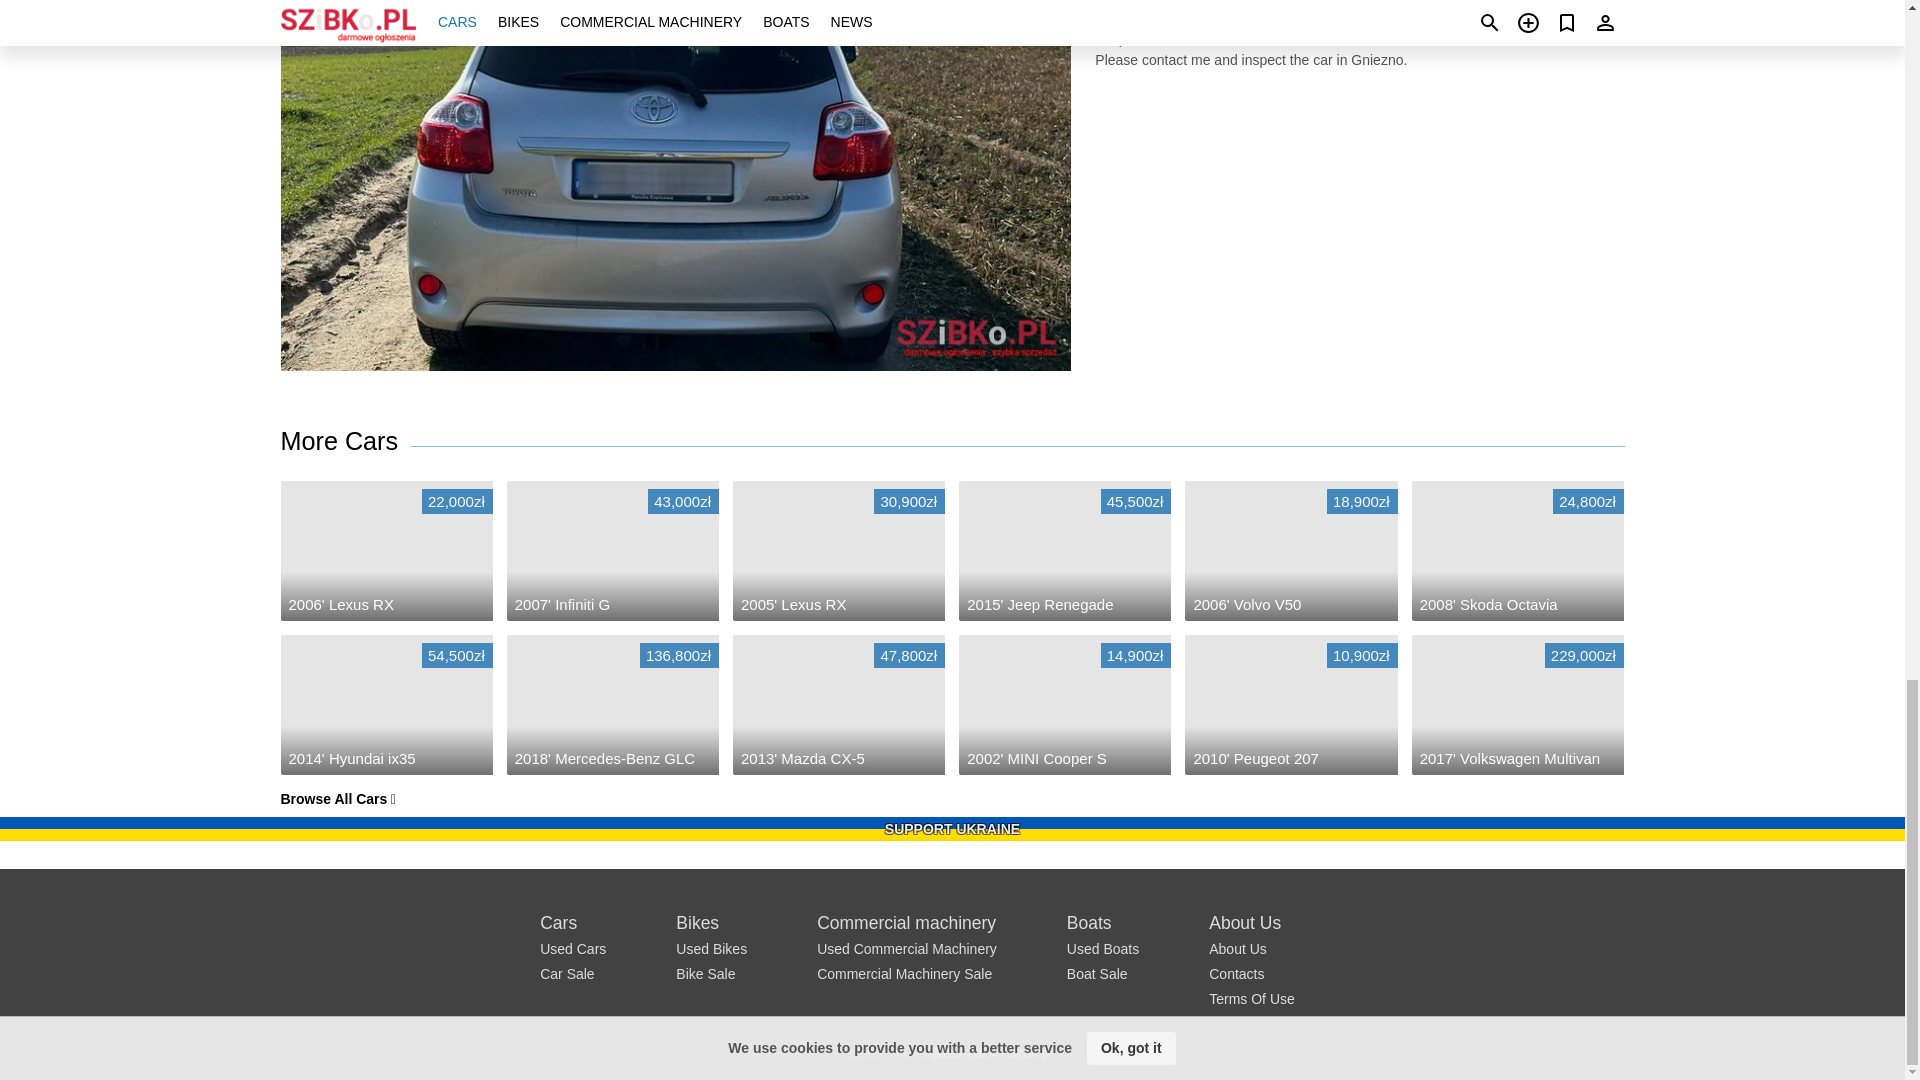  I want to click on Contacts, so click(1236, 973).